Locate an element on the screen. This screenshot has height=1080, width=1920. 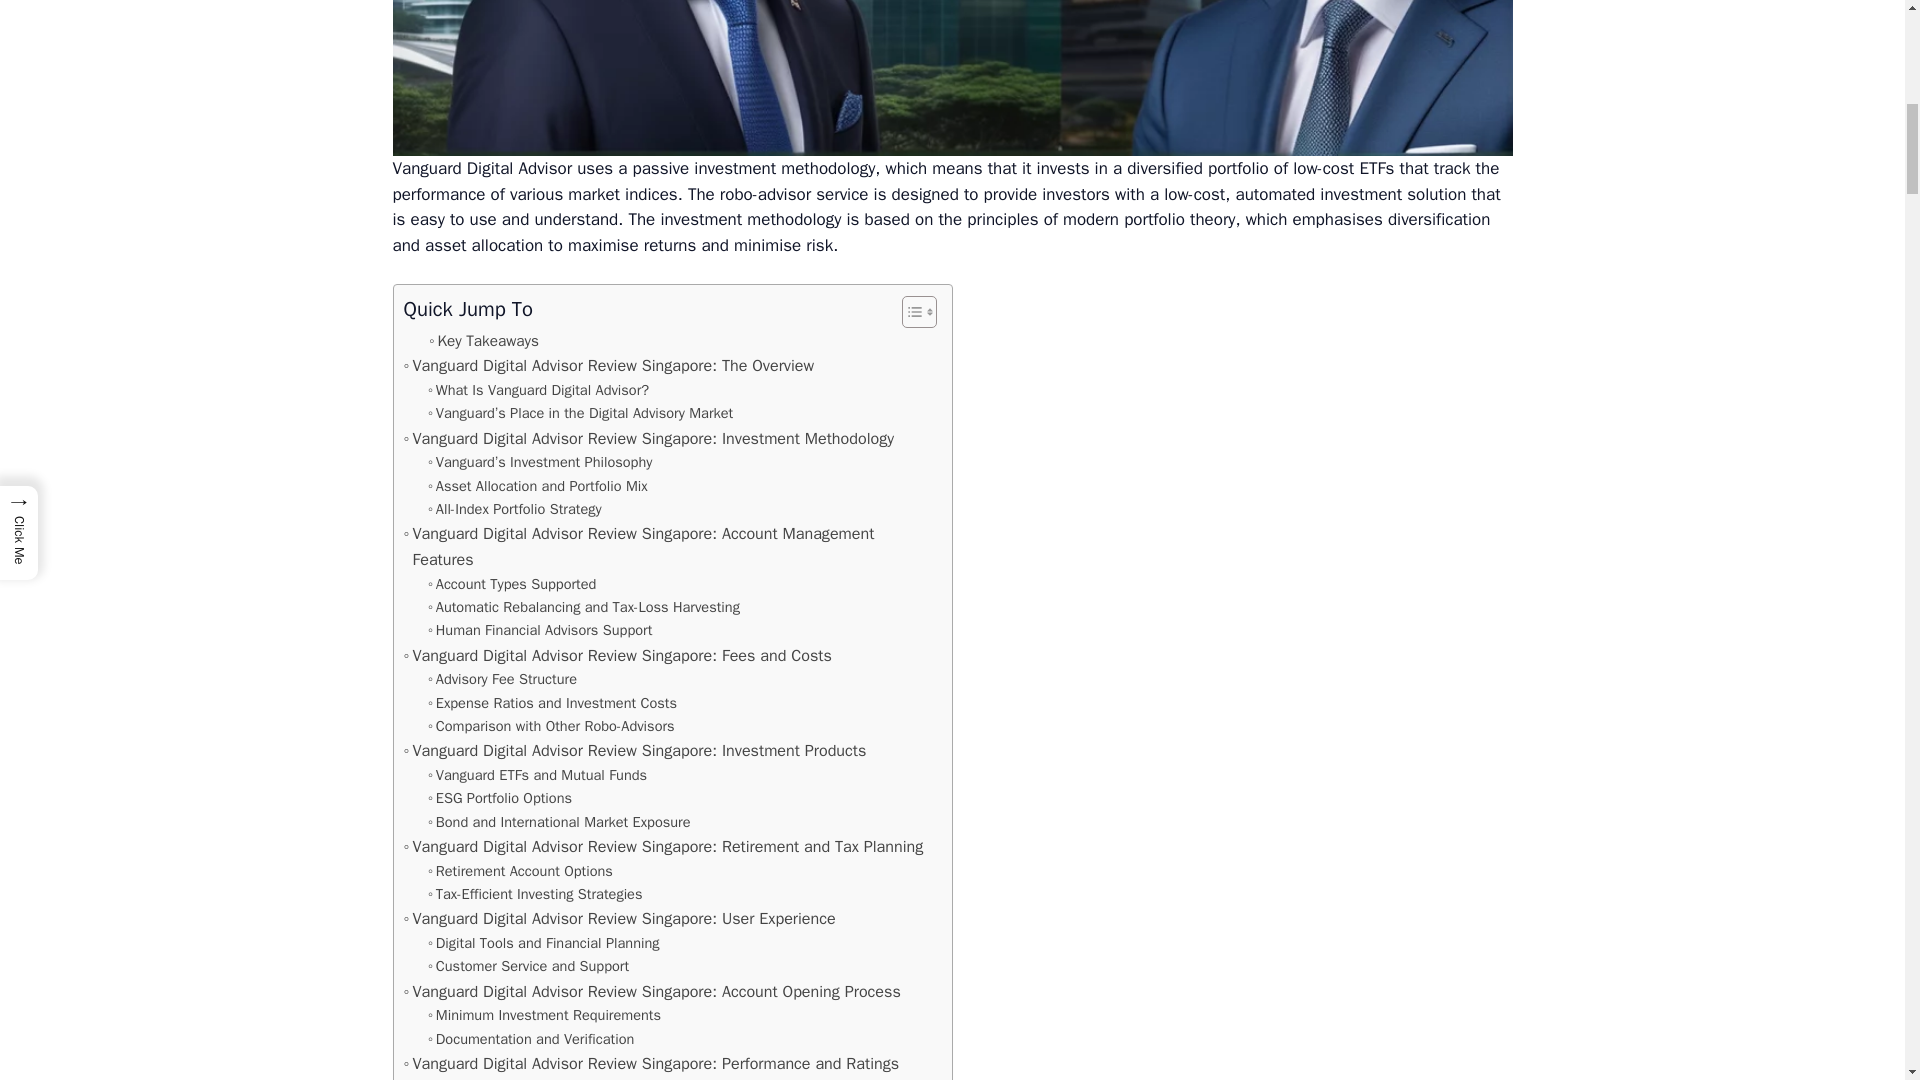
Vanguard Digital Advisor Review Singapore: Fees and Costs is located at coordinates (617, 655).